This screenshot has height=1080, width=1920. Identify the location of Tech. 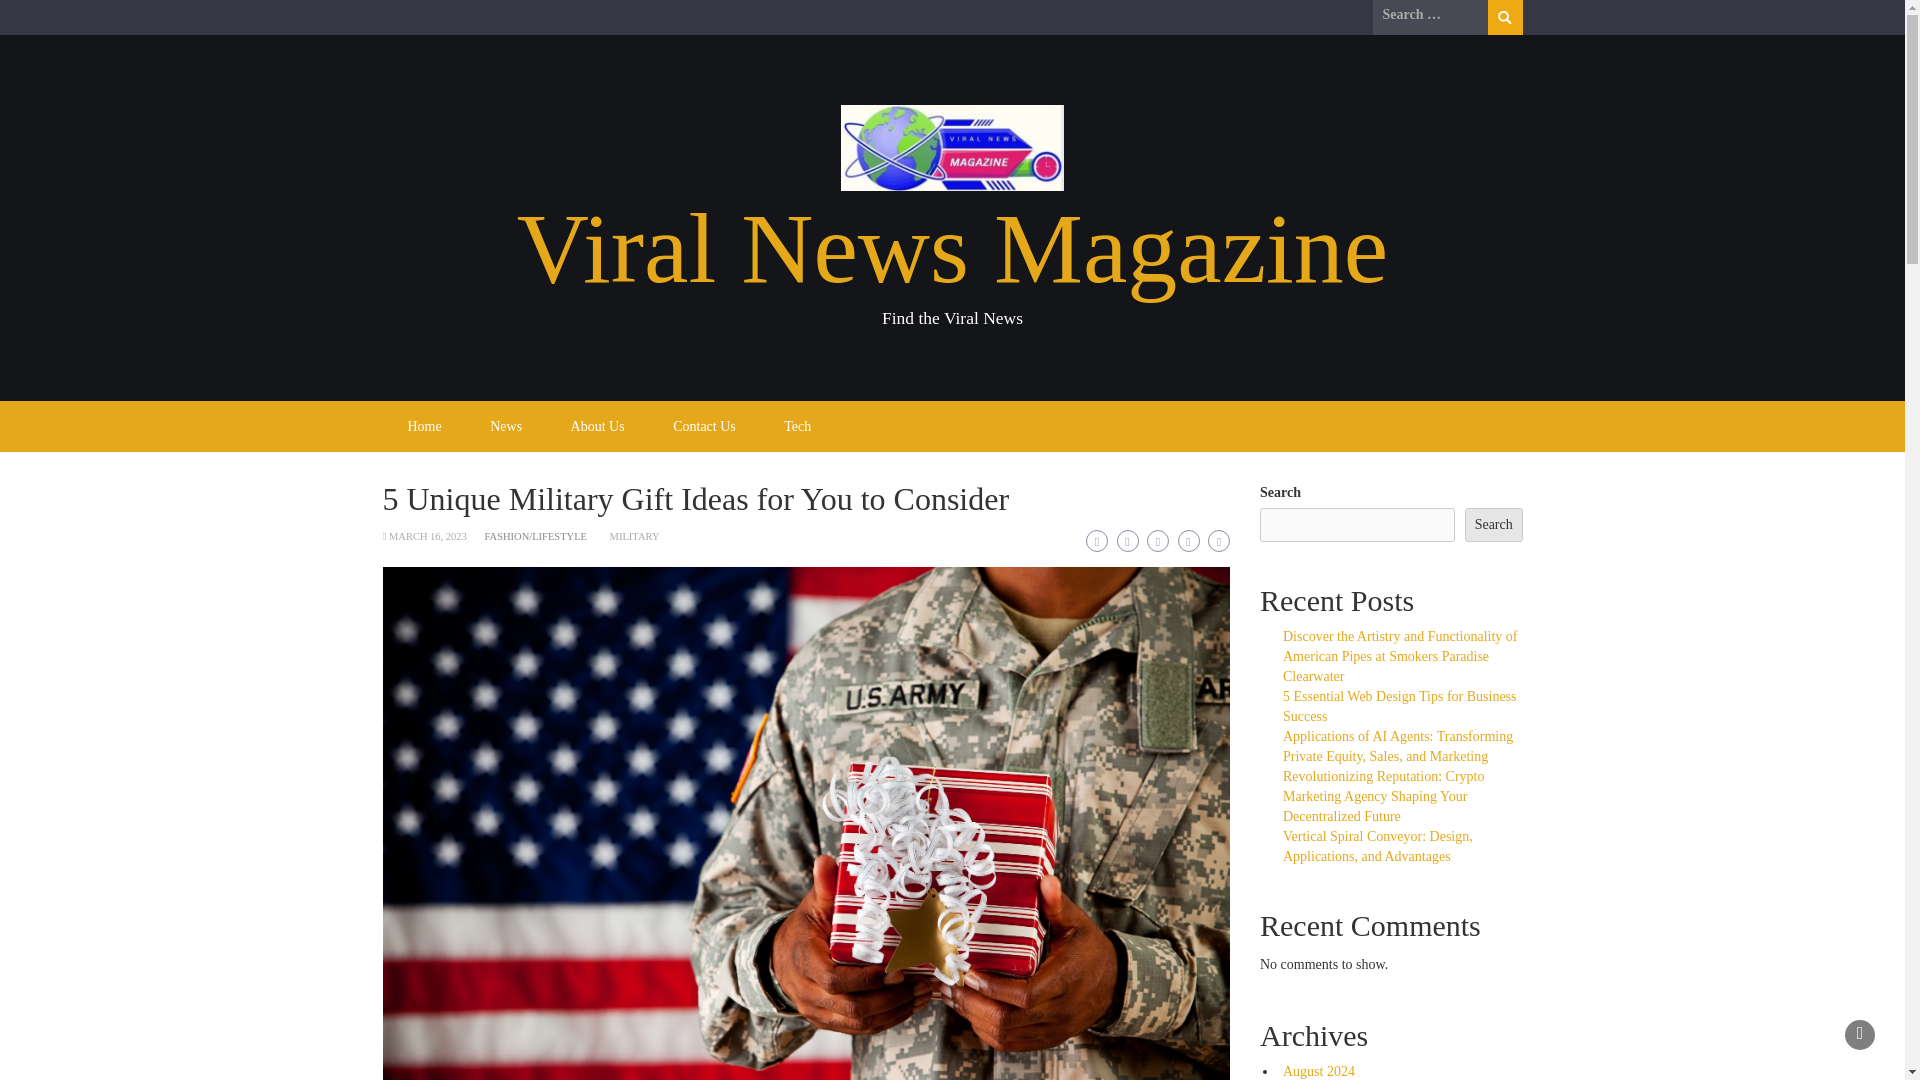
(798, 426).